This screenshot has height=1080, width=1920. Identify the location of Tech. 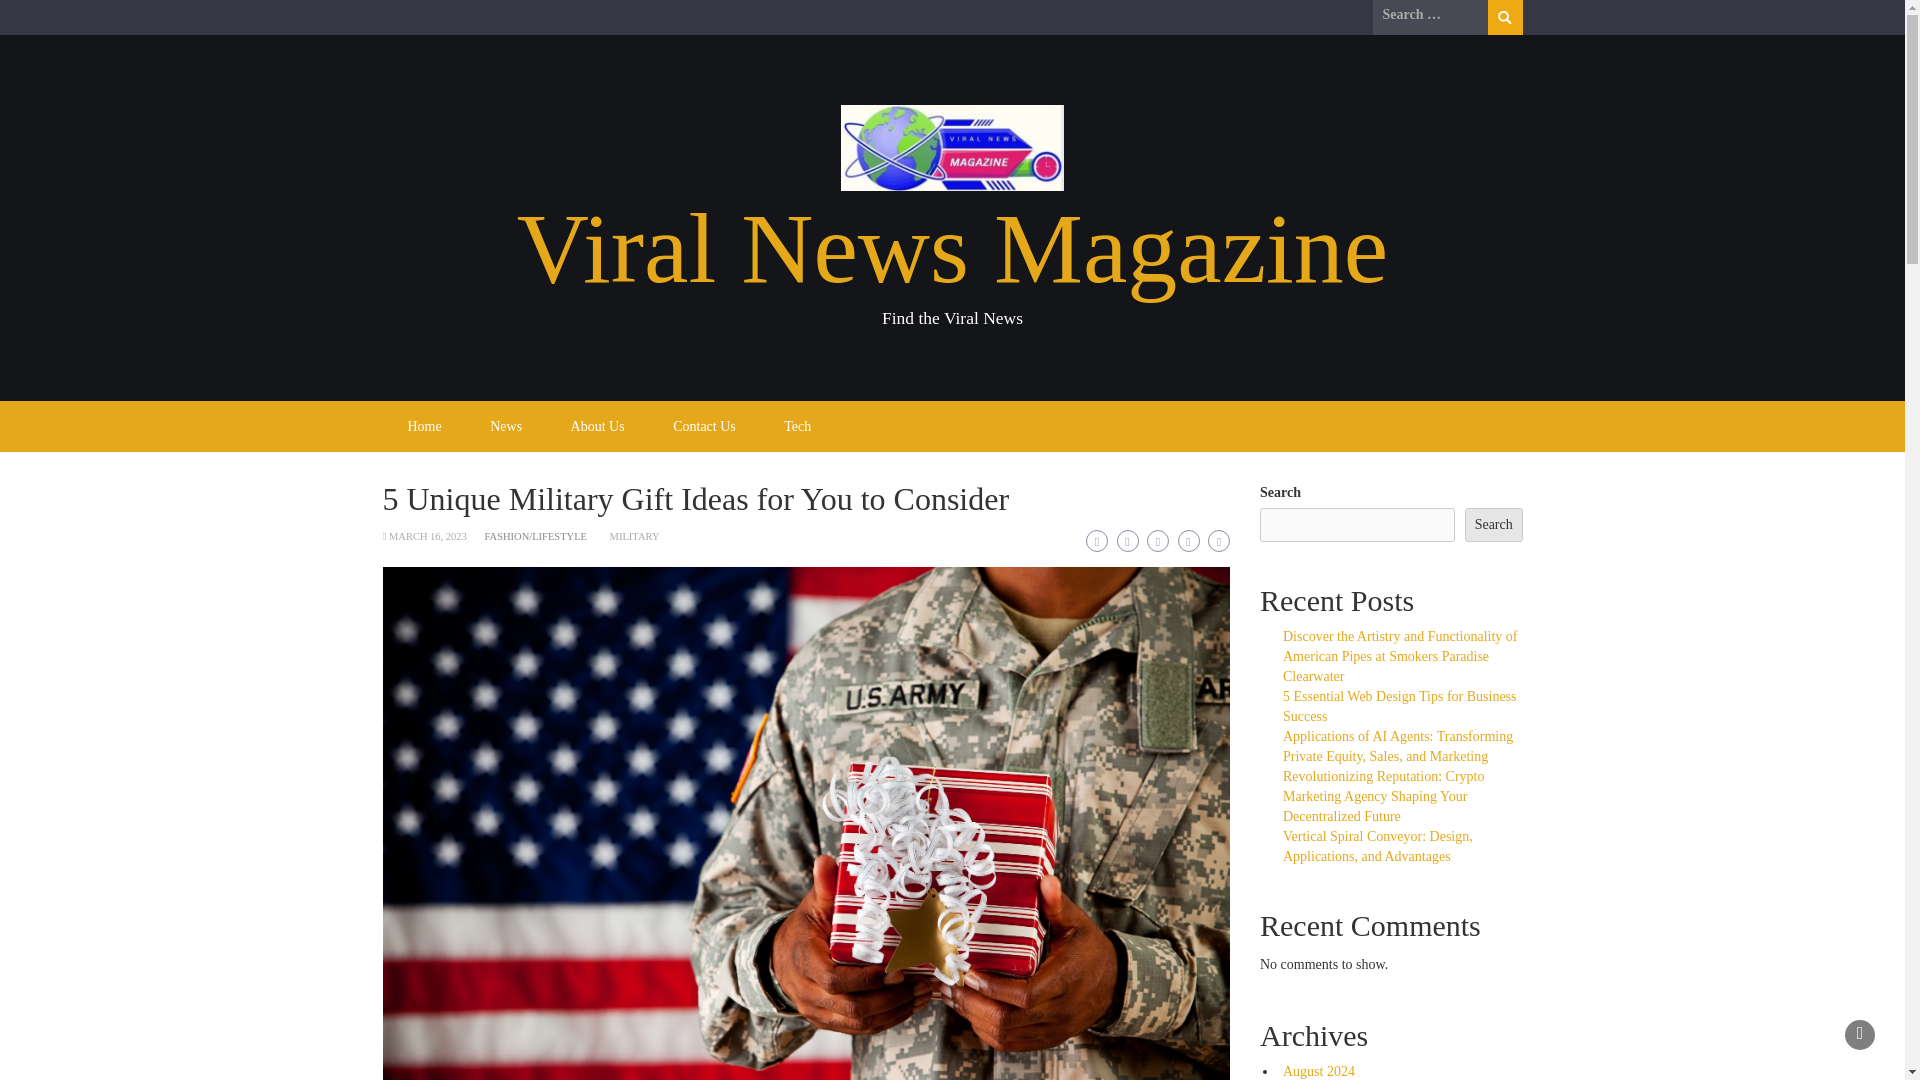
(798, 426).